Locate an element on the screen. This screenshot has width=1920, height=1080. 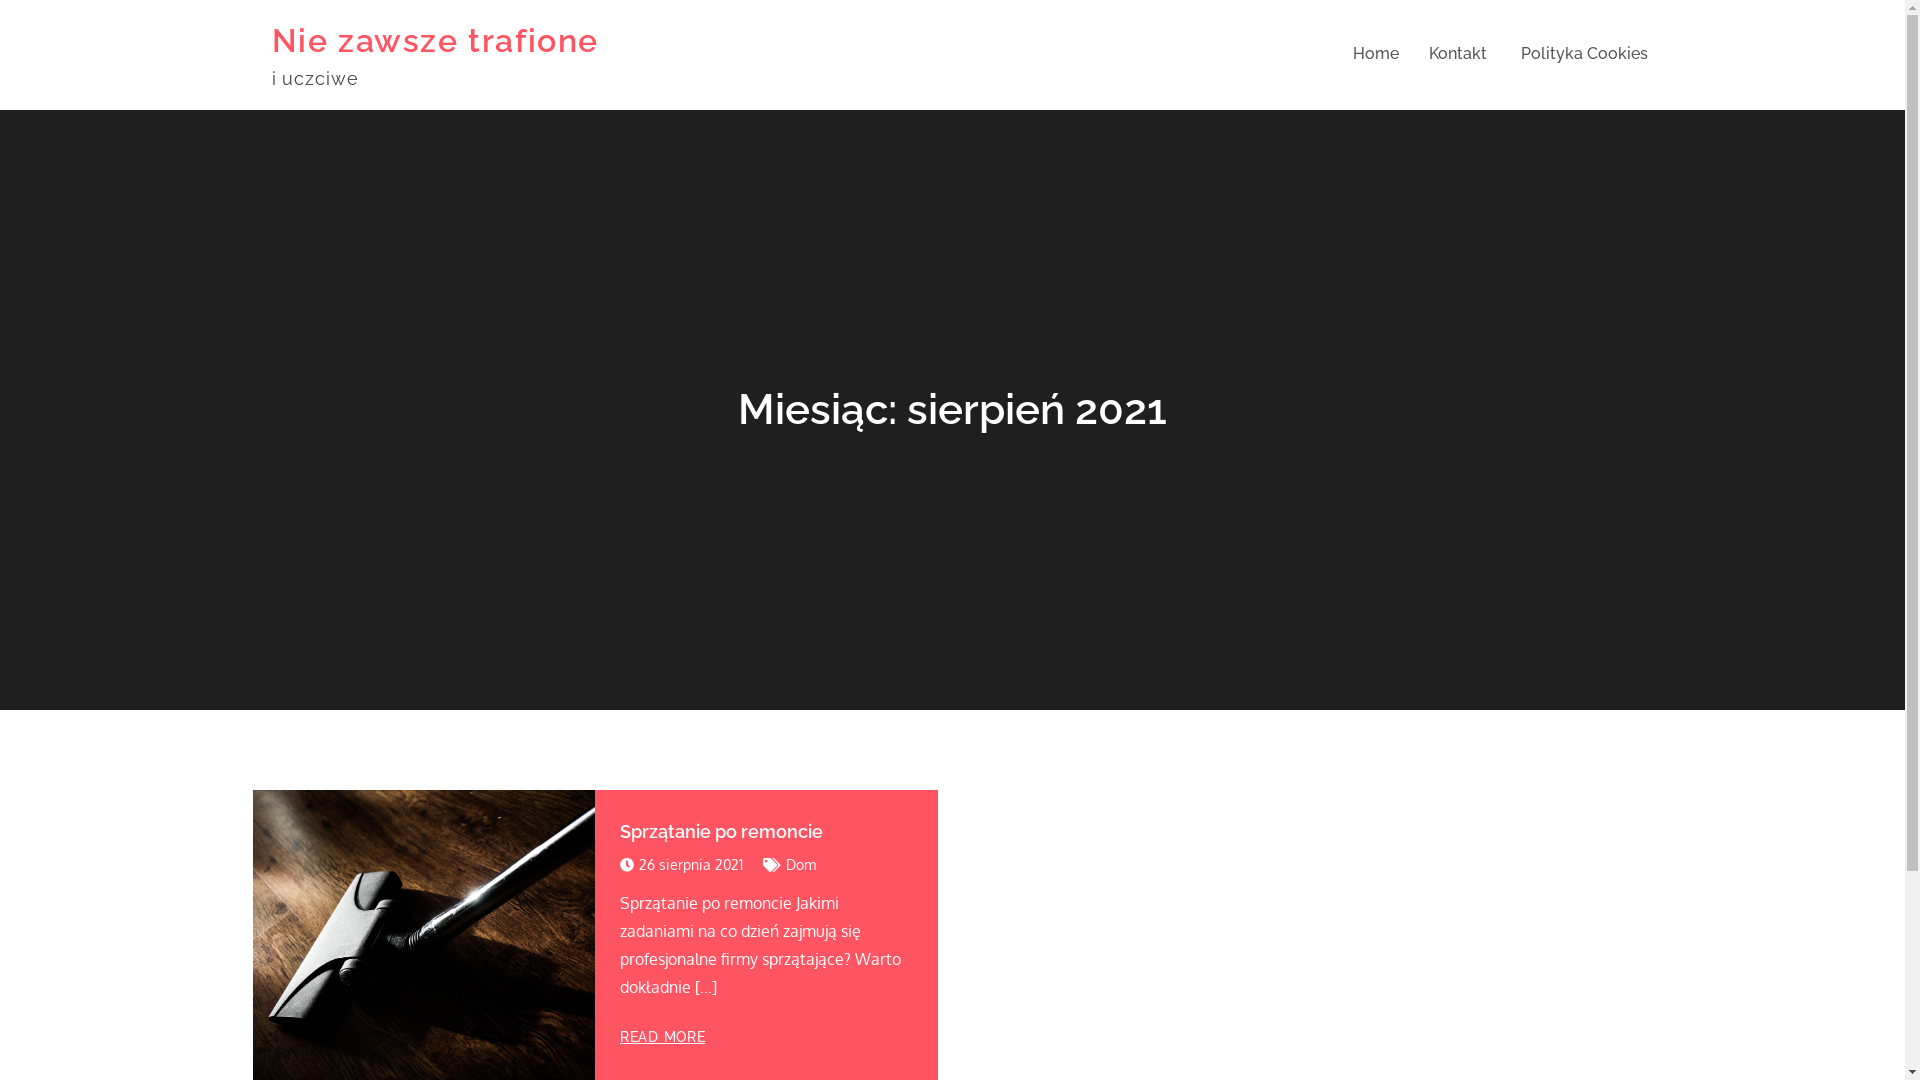
Nie zawsze trafione is located at coordinates (436, 40).